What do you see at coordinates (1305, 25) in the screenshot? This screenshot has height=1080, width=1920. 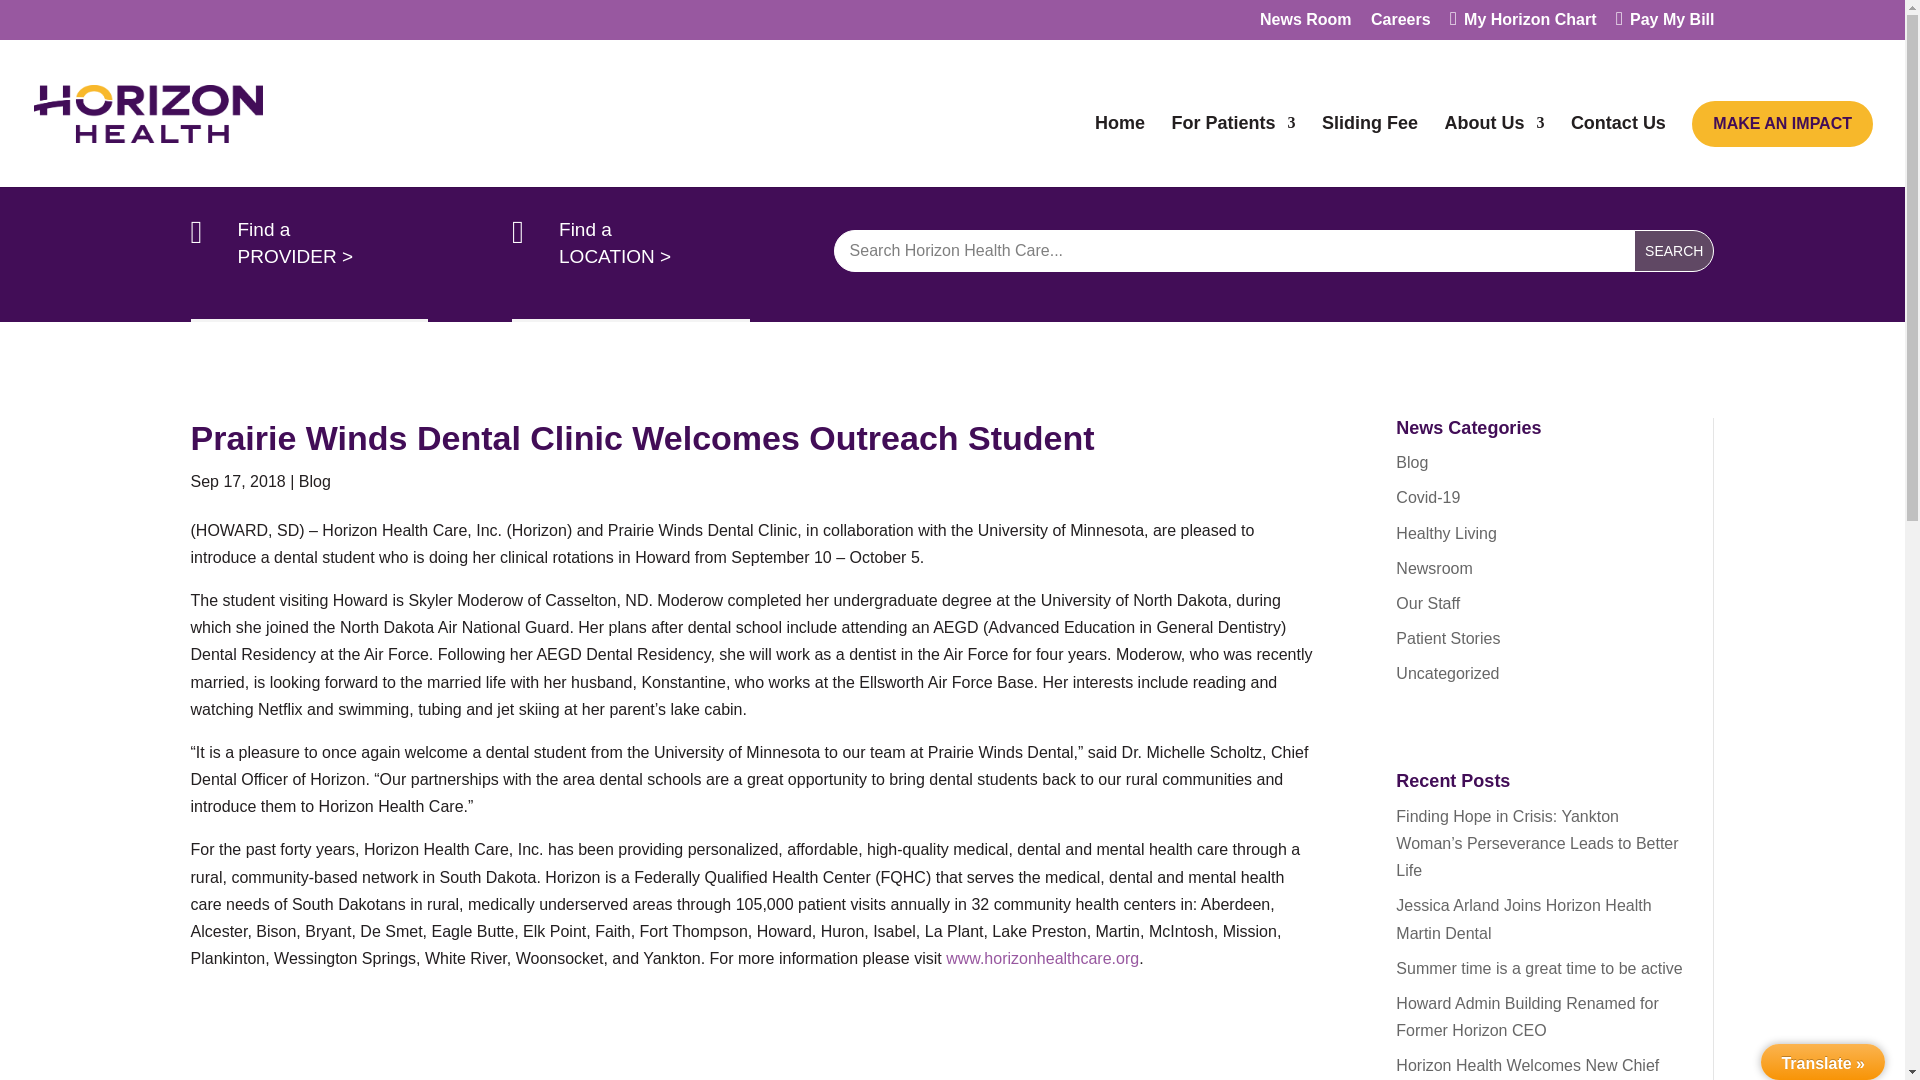 I see `News Room` at bounding box center [1305, 25].